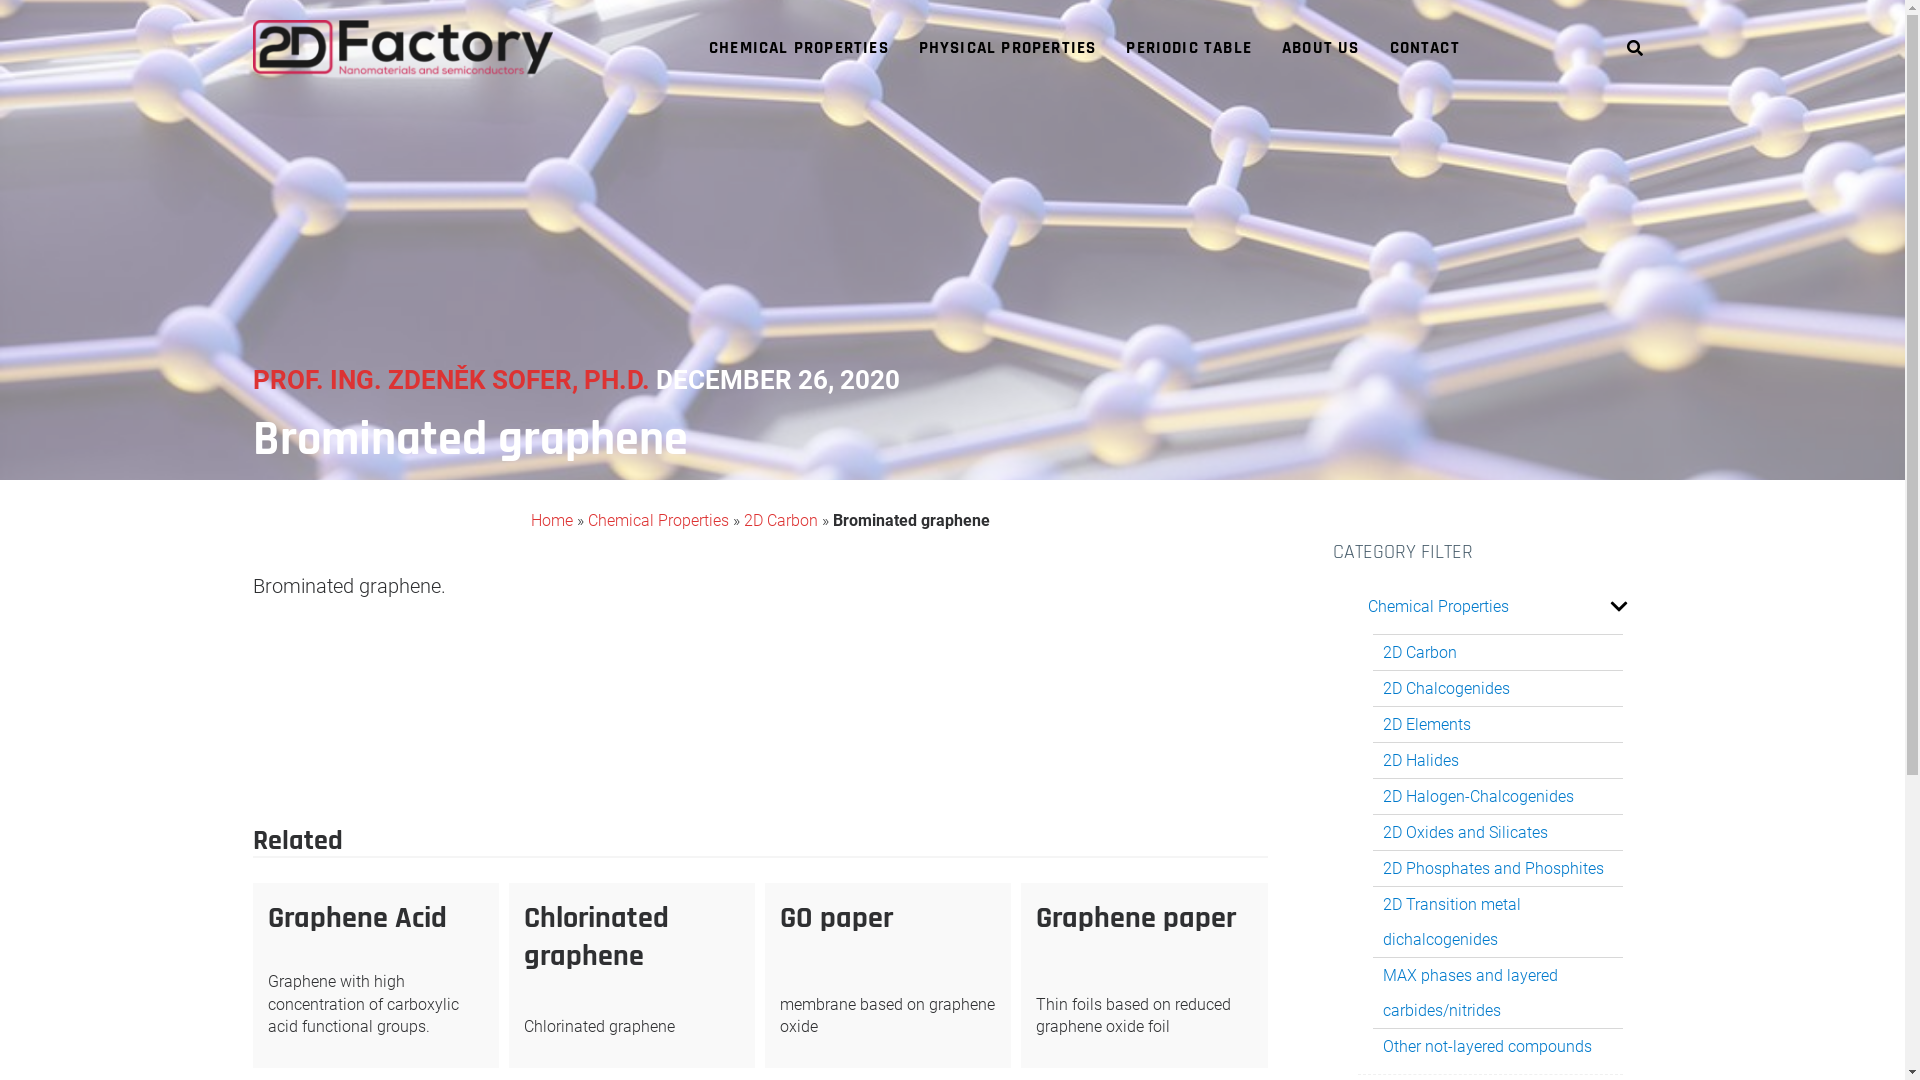 This screenshot has width=1920, height=1080. Describe the element at coordinates (1189, 49) in the screenshot. I see `PERIODIC TABLE` at that location.